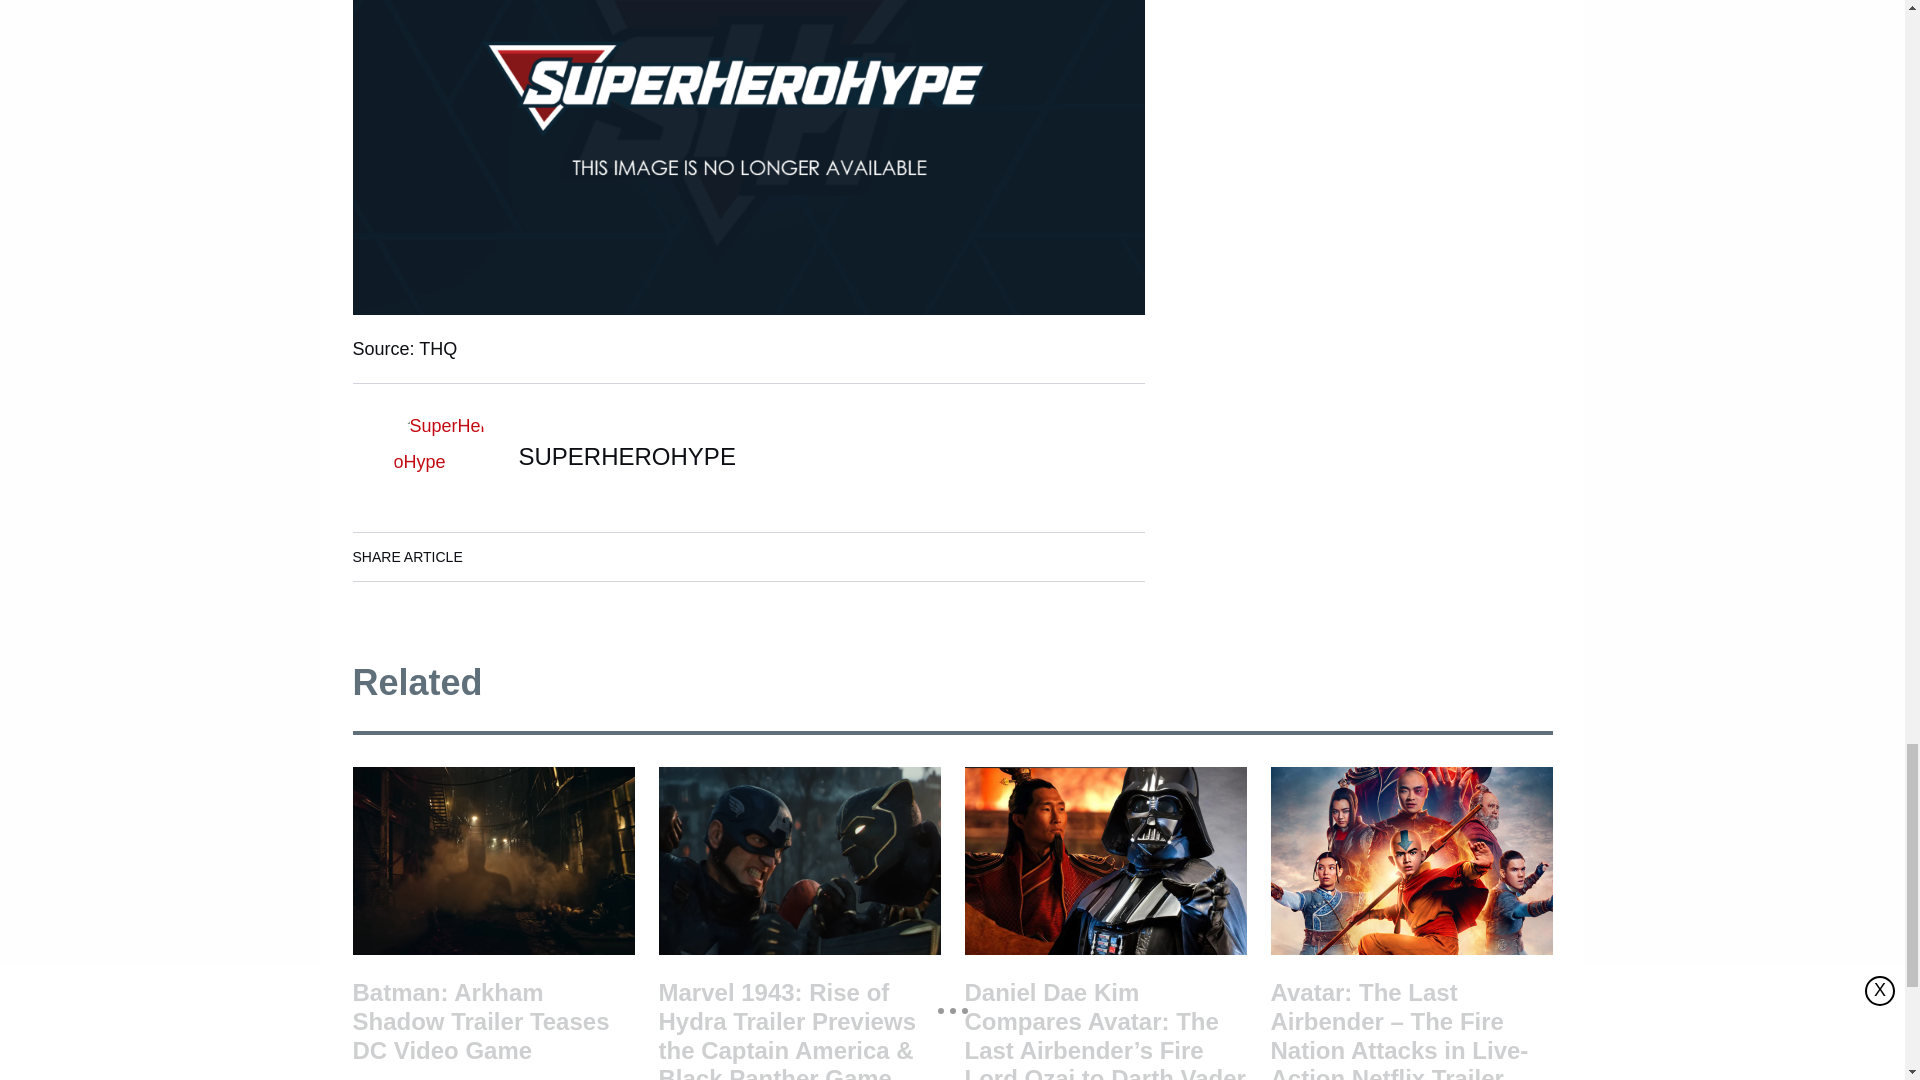  I want to click on Facebook, so click(498, 557).